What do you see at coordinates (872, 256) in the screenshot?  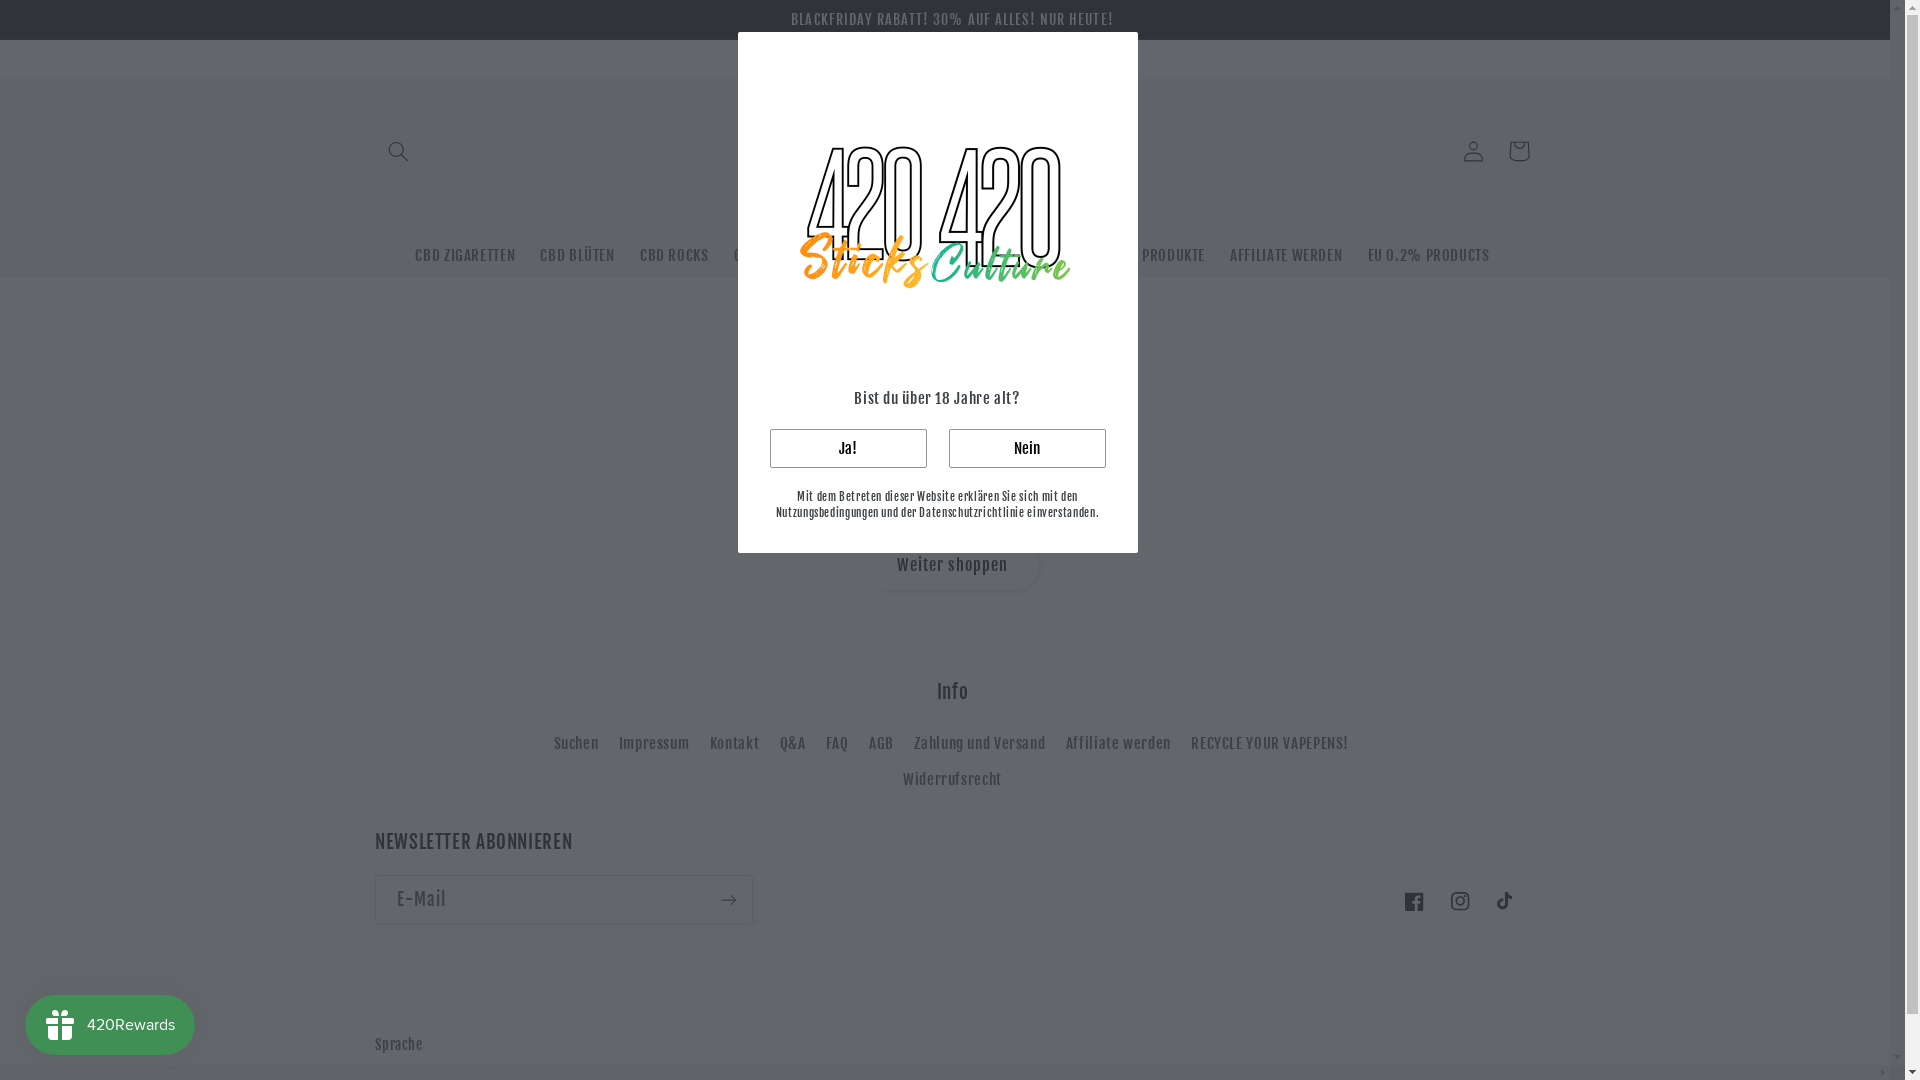 I see `VAPE PENS` at bounding box center [872, 256].